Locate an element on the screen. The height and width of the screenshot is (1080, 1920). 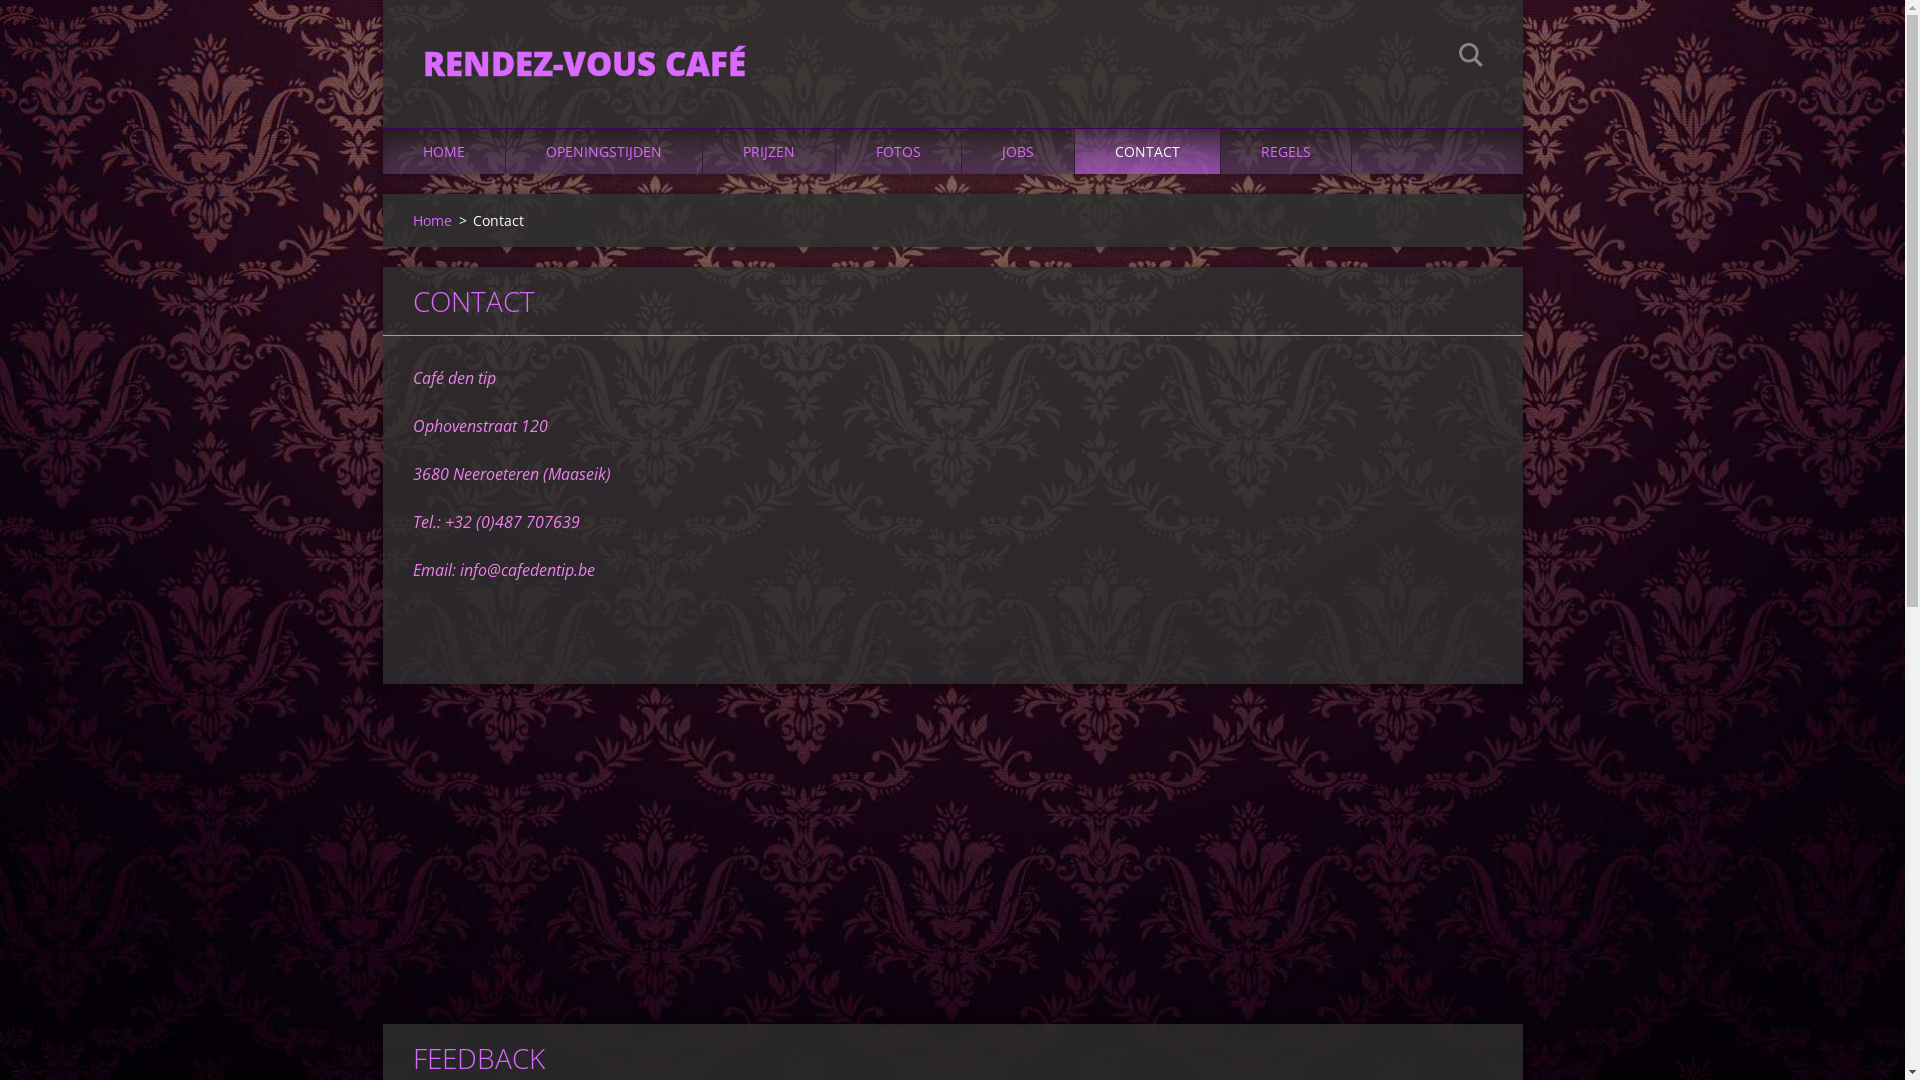
JOBS is located at coordinates (1018, 152).